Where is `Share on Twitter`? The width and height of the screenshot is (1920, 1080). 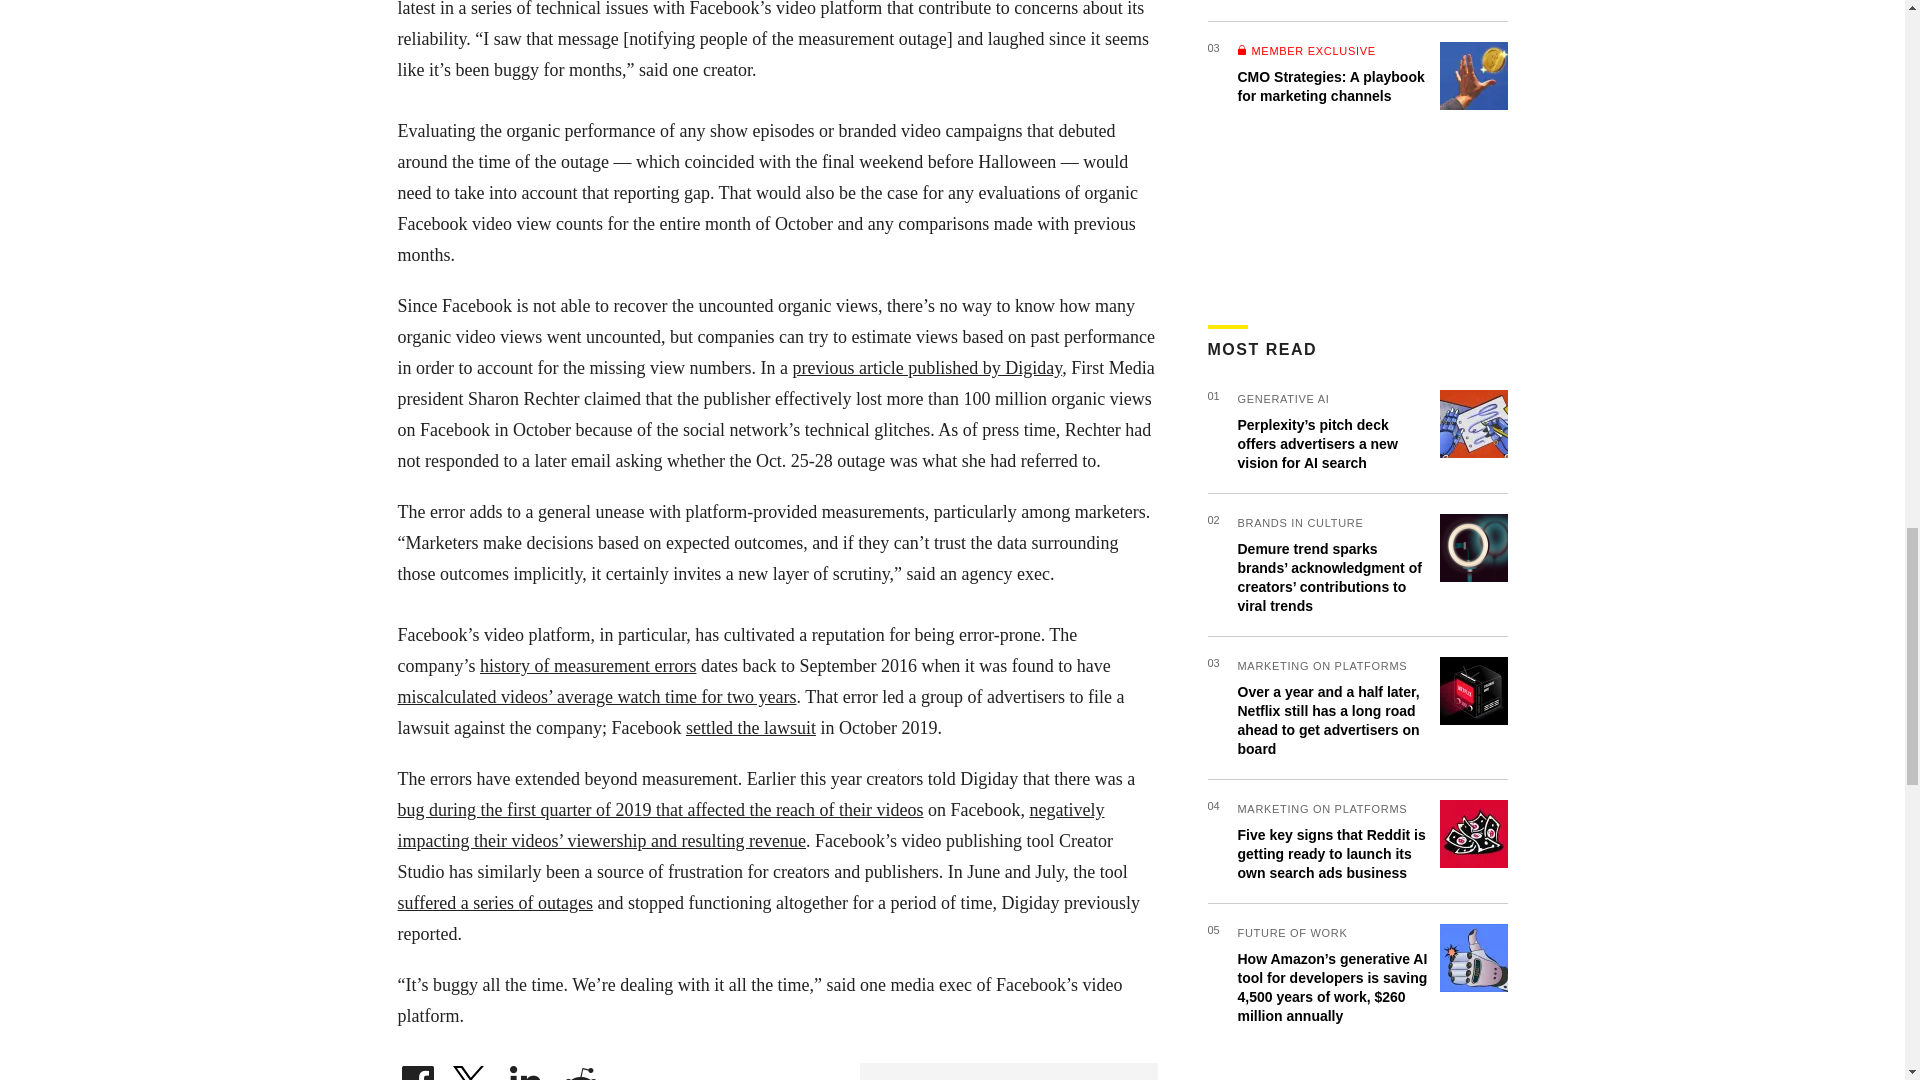
Share on Twitter is located at coordinates (471, 1074).